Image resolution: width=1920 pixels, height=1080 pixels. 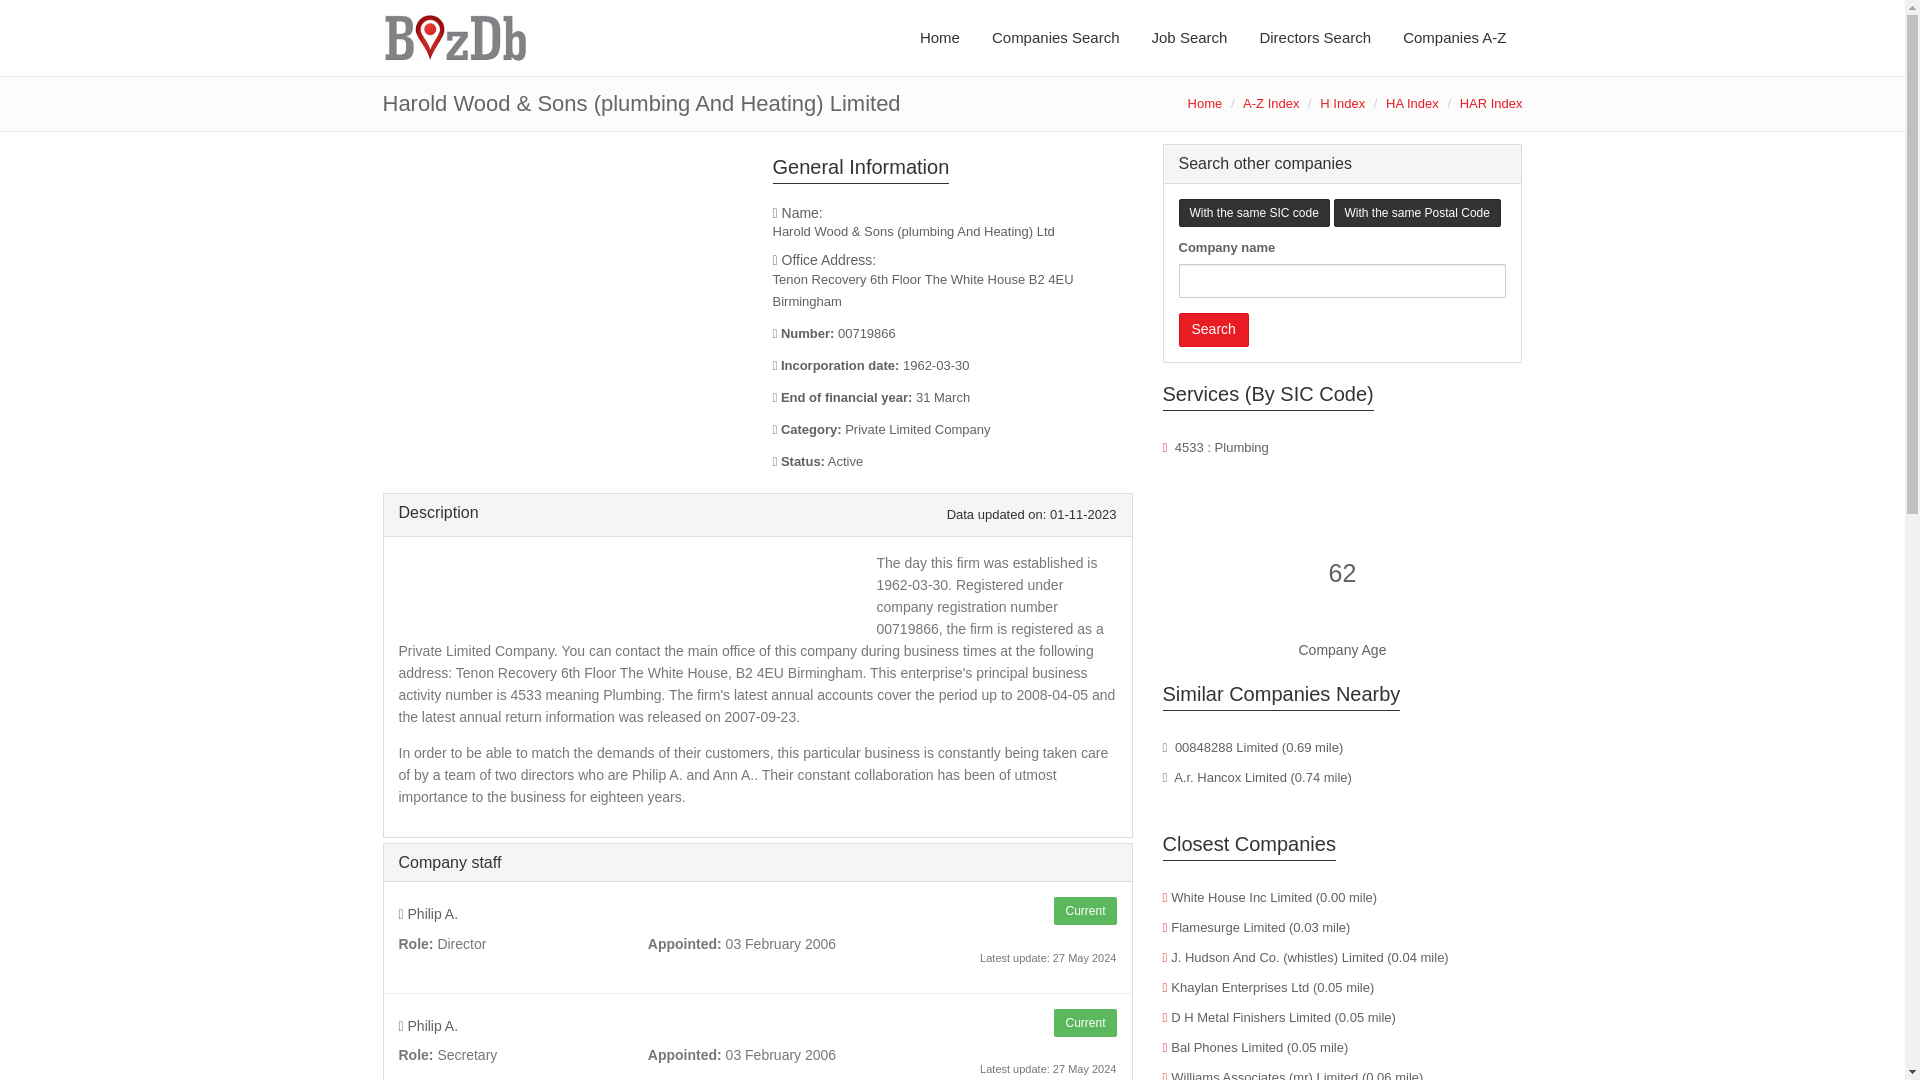 I want to click on the day the company was formed, so click(x=952, y=366).